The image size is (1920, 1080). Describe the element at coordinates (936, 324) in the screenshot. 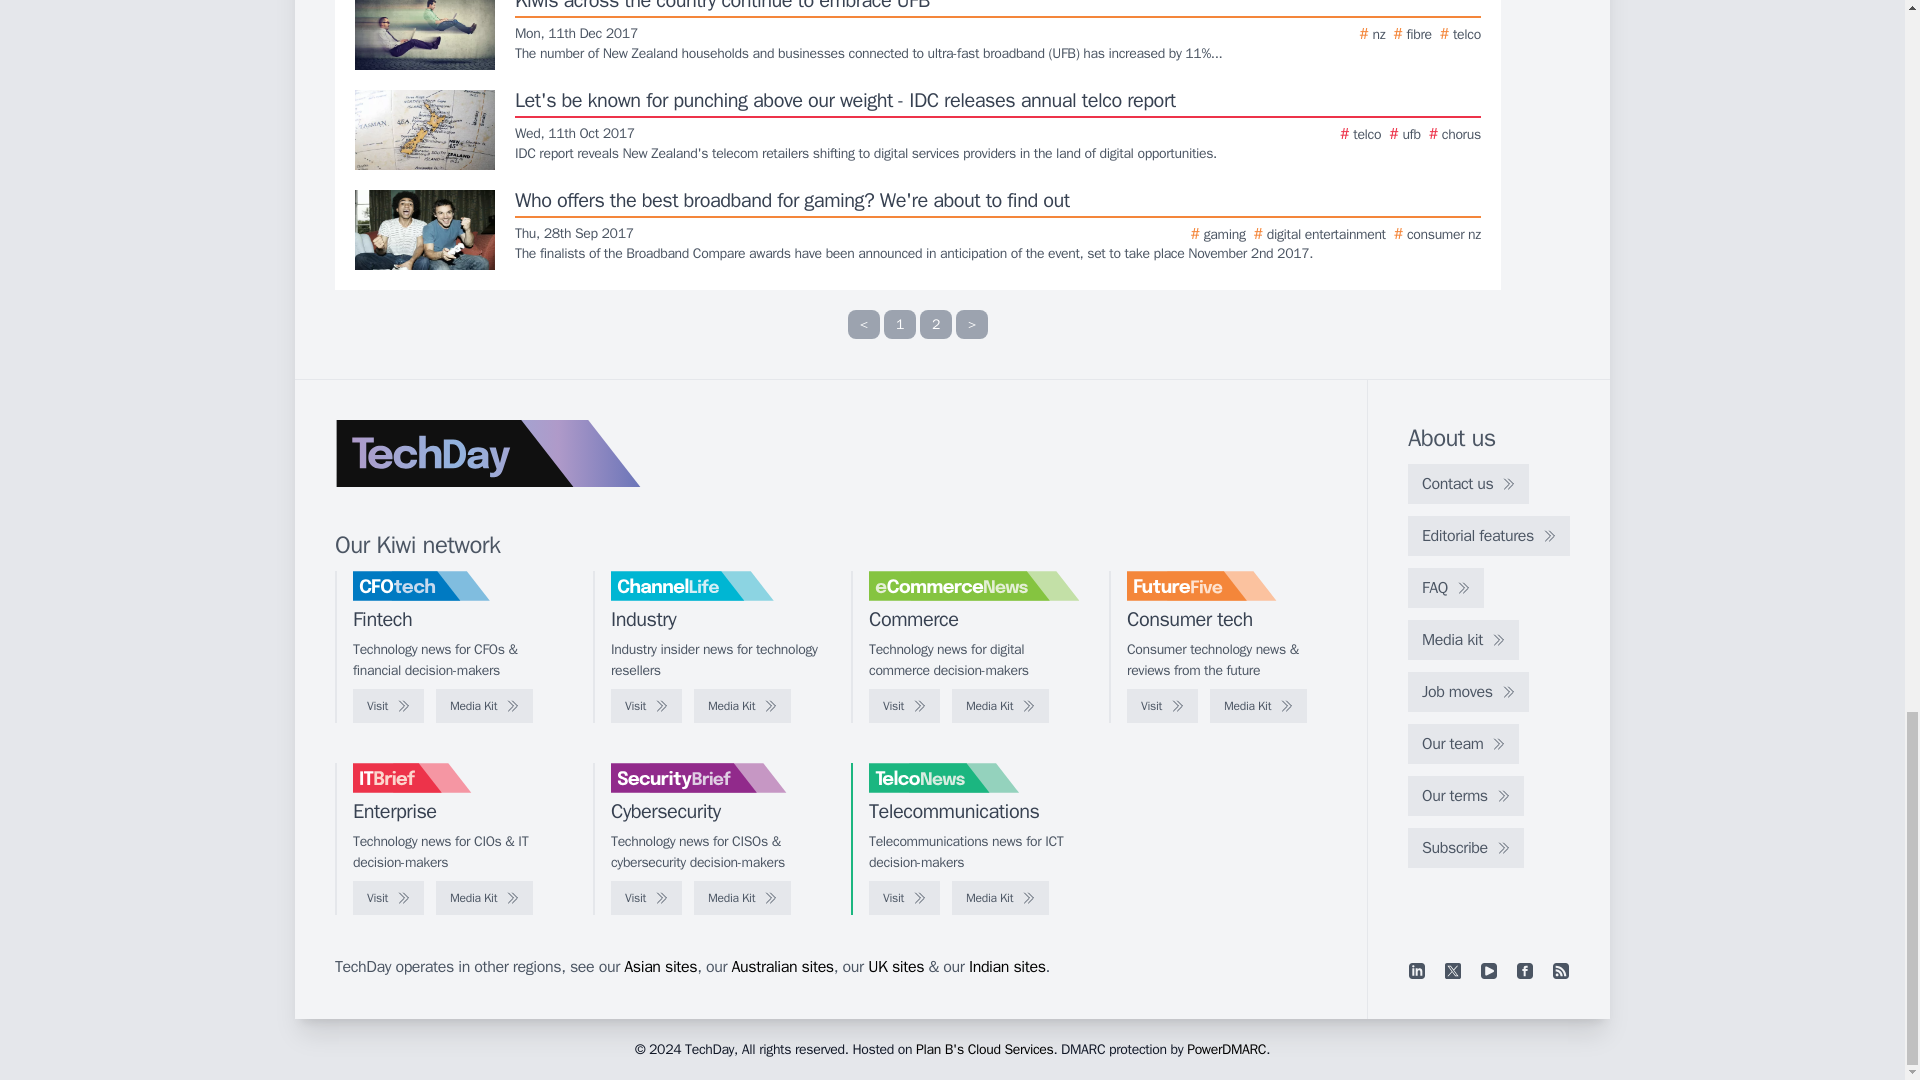

I see `2` at that location.